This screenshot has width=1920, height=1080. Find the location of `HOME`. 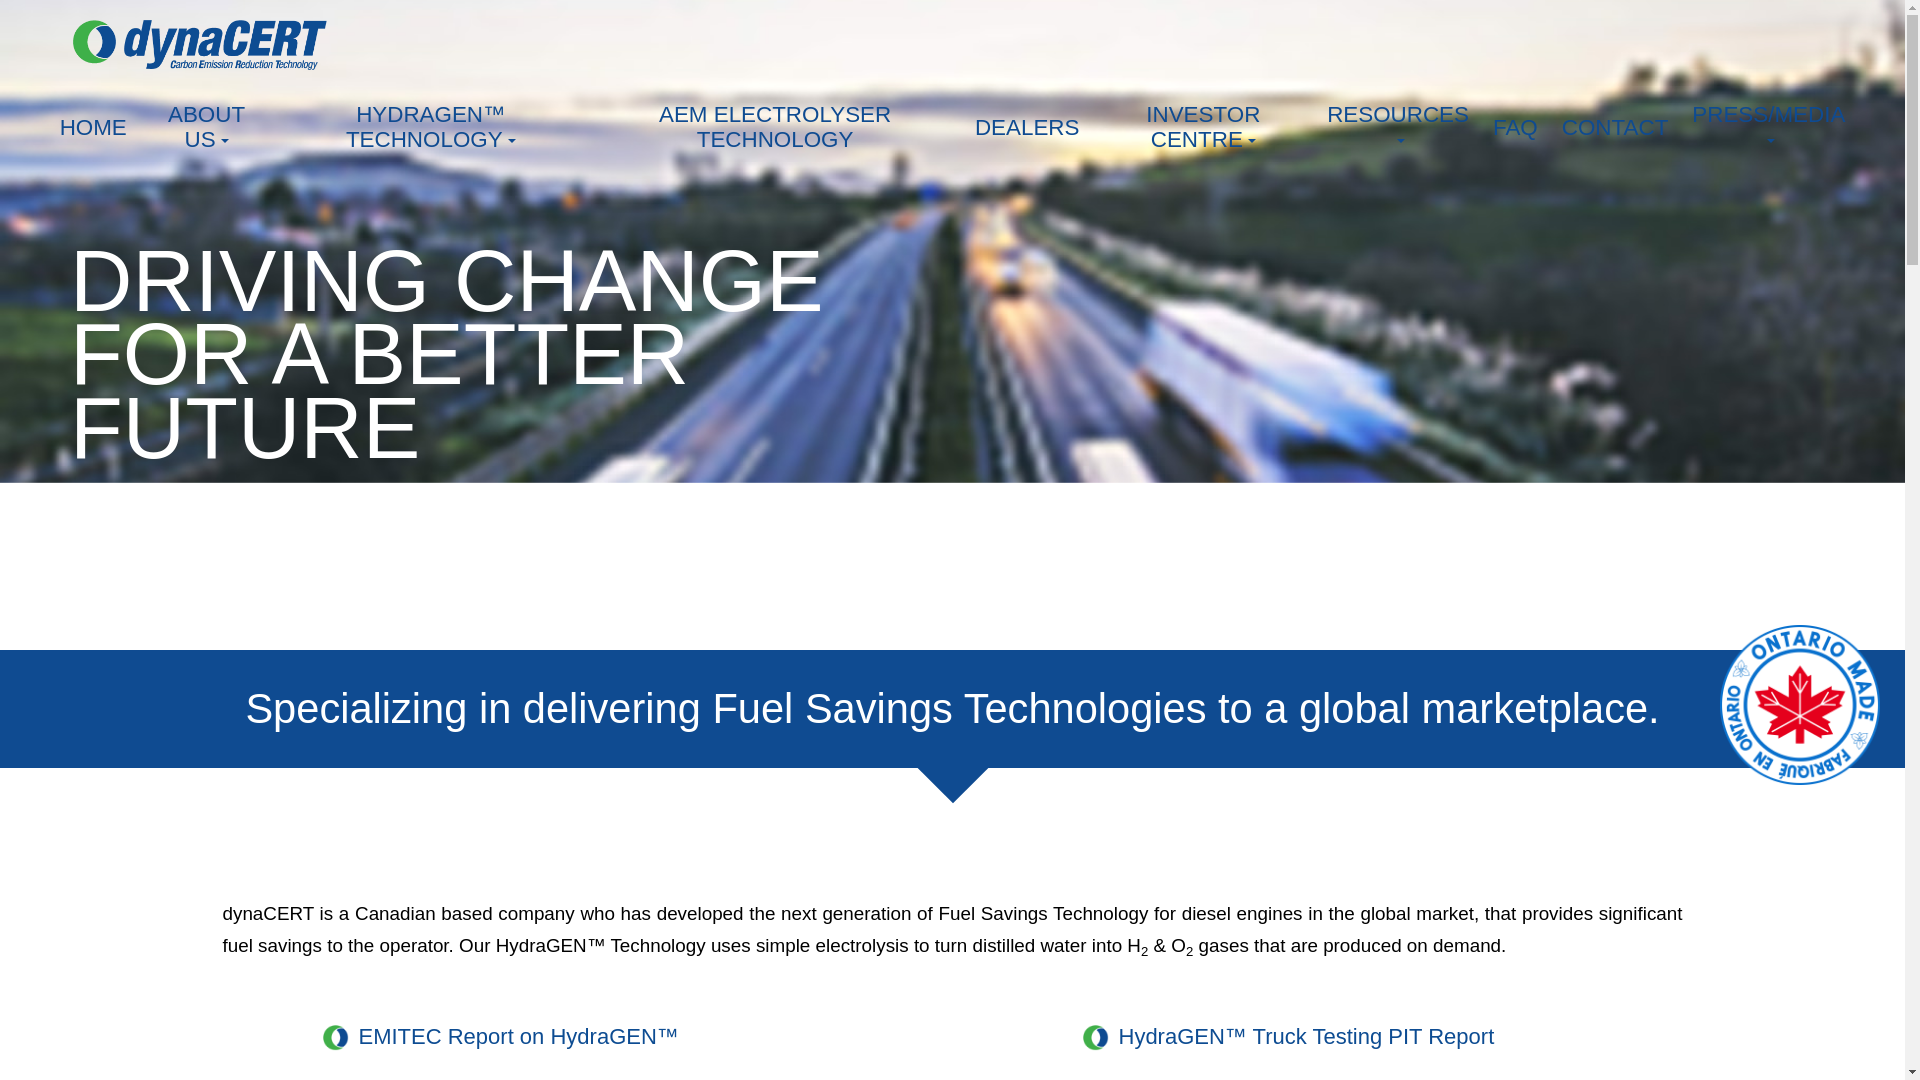

HOME is located at coordinates (93, 126).